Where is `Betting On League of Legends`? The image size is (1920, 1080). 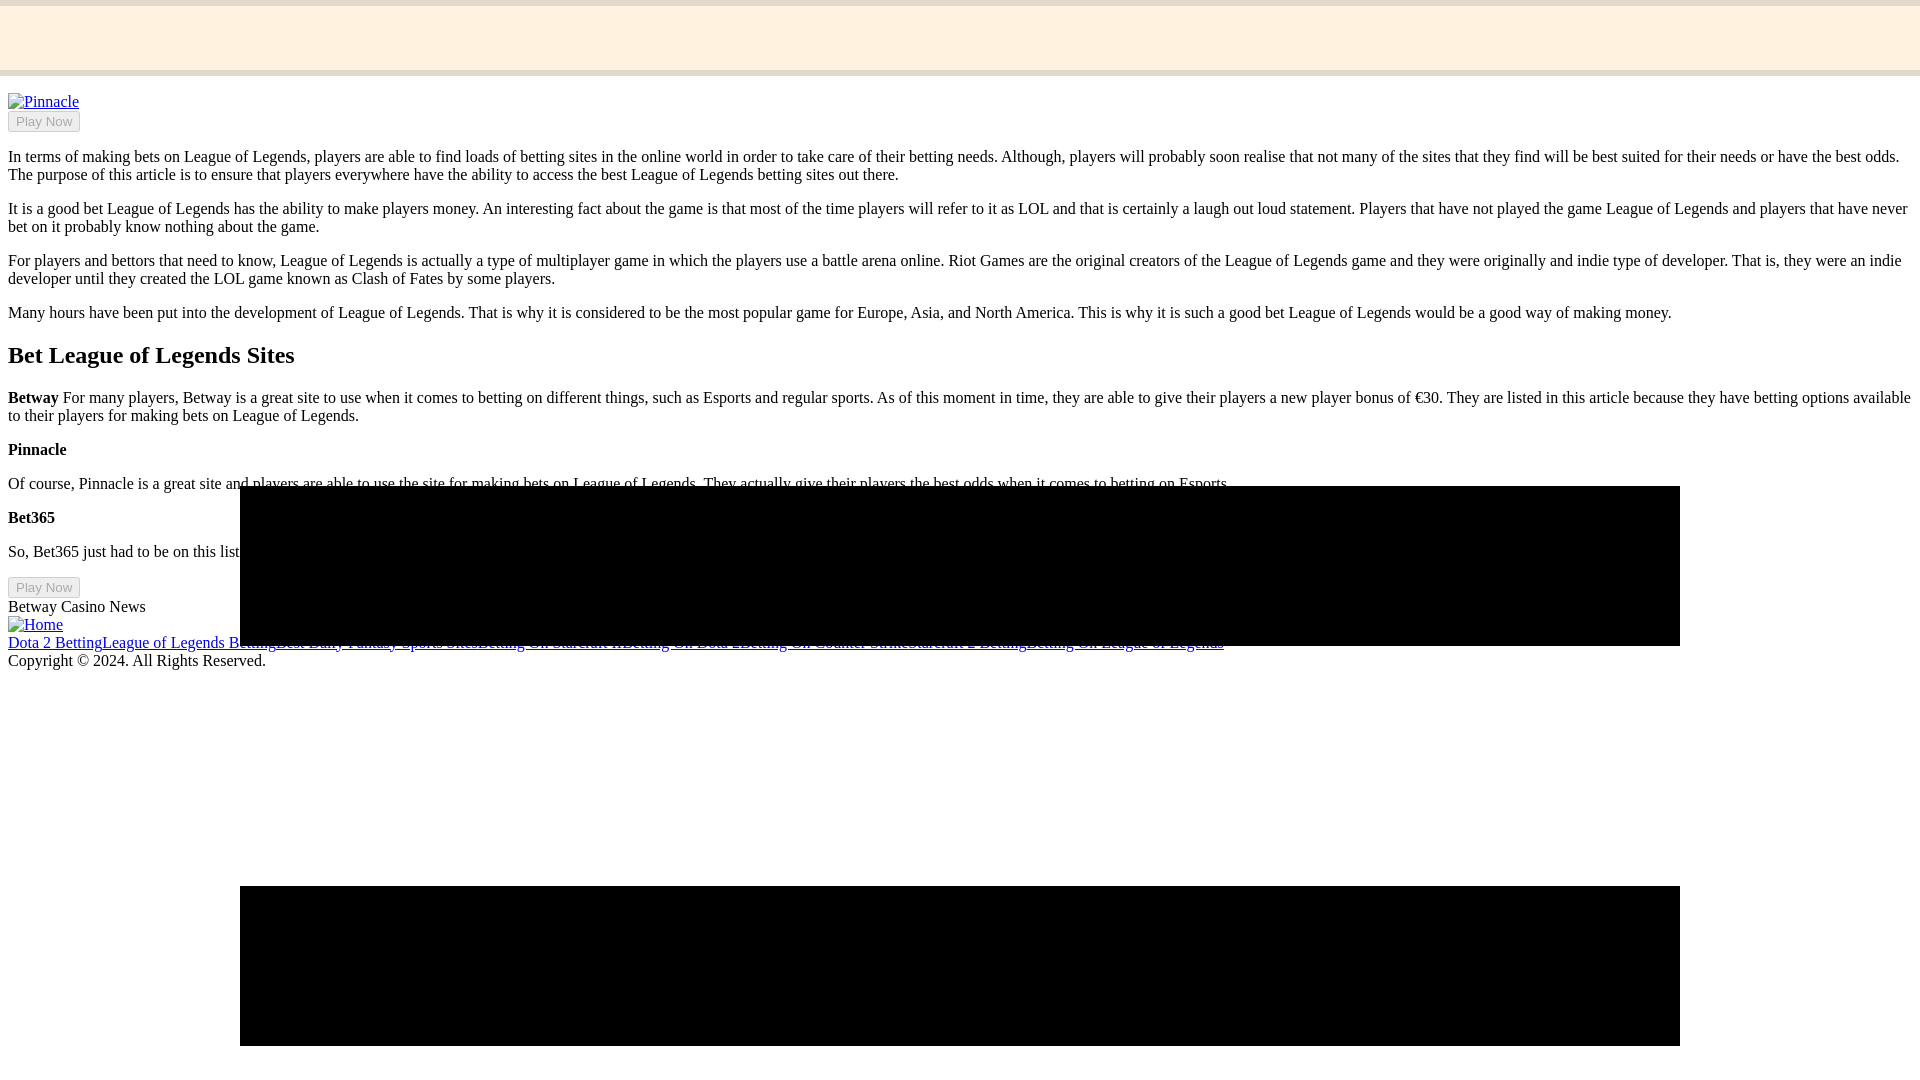 Betting On League of Legends is located at coordinates (1126, 642).